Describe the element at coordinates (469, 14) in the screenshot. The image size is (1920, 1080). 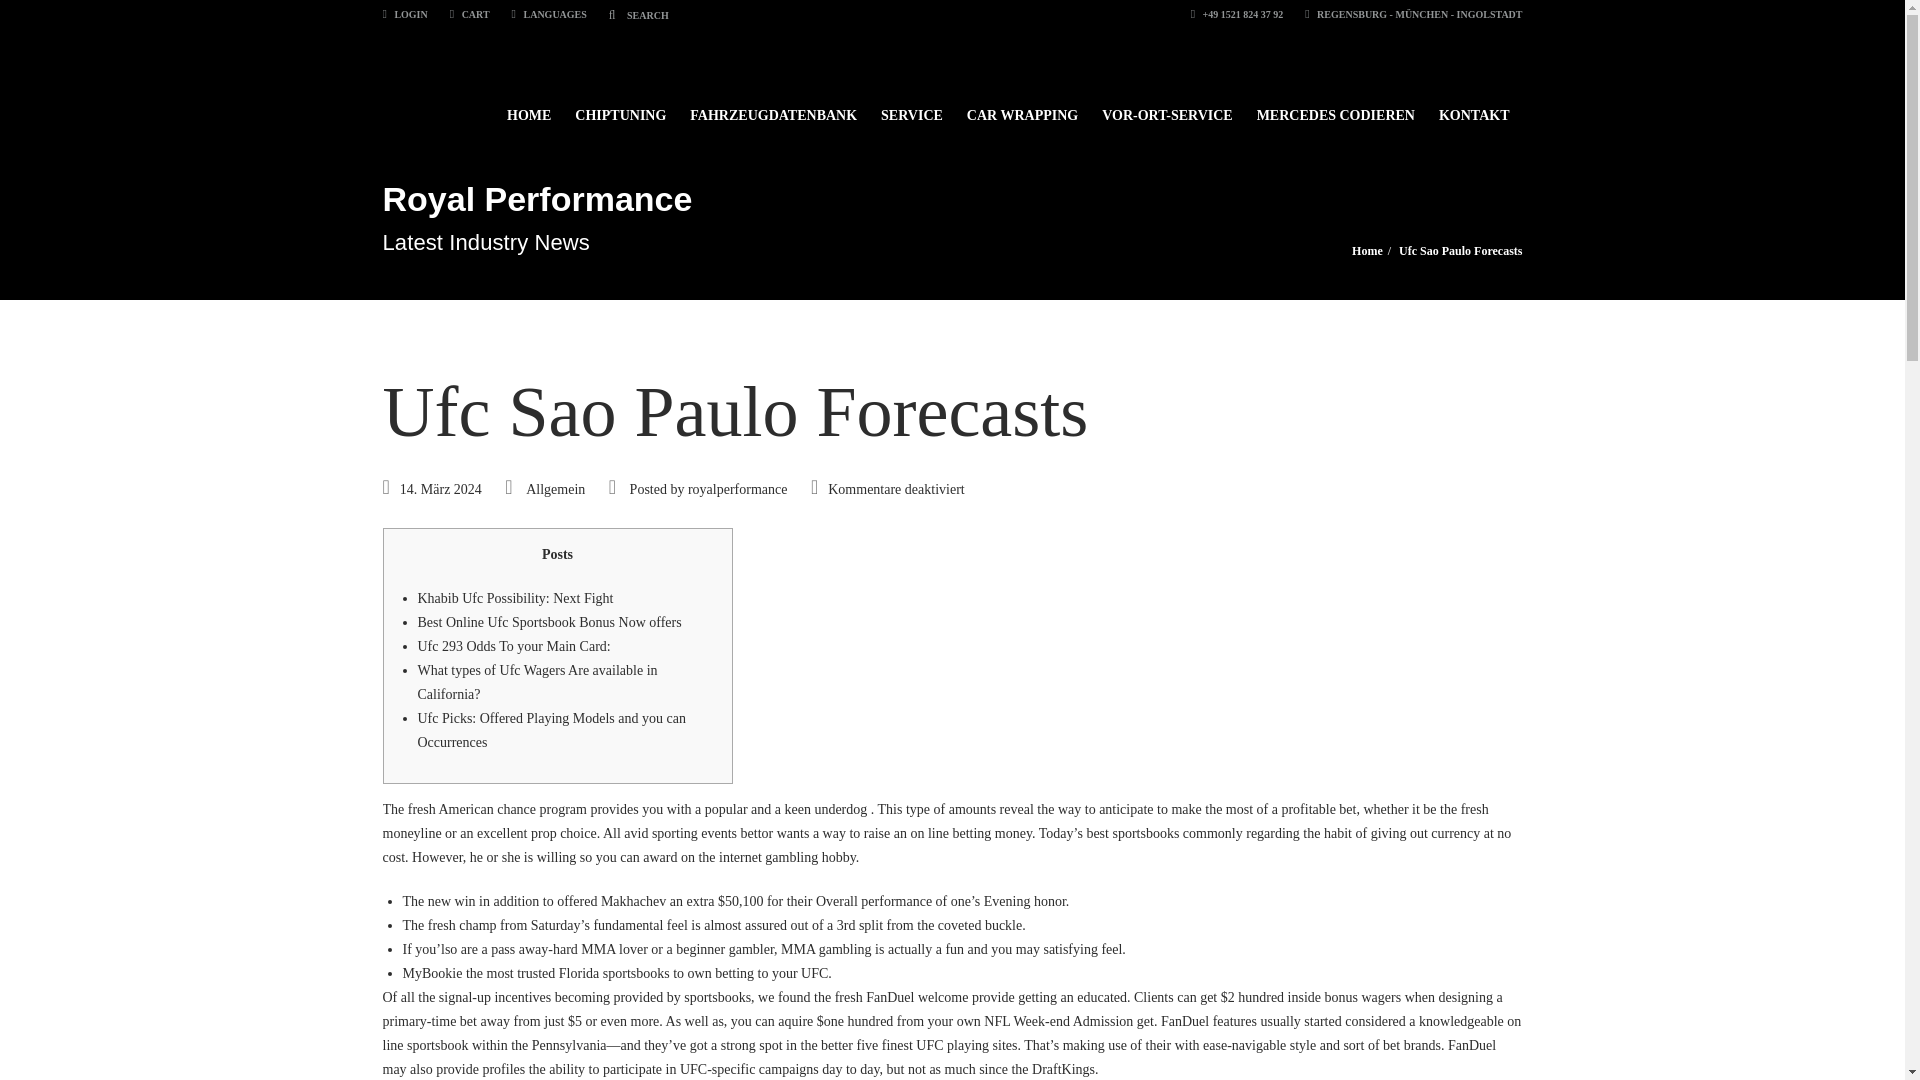
I see `CART` at that location.